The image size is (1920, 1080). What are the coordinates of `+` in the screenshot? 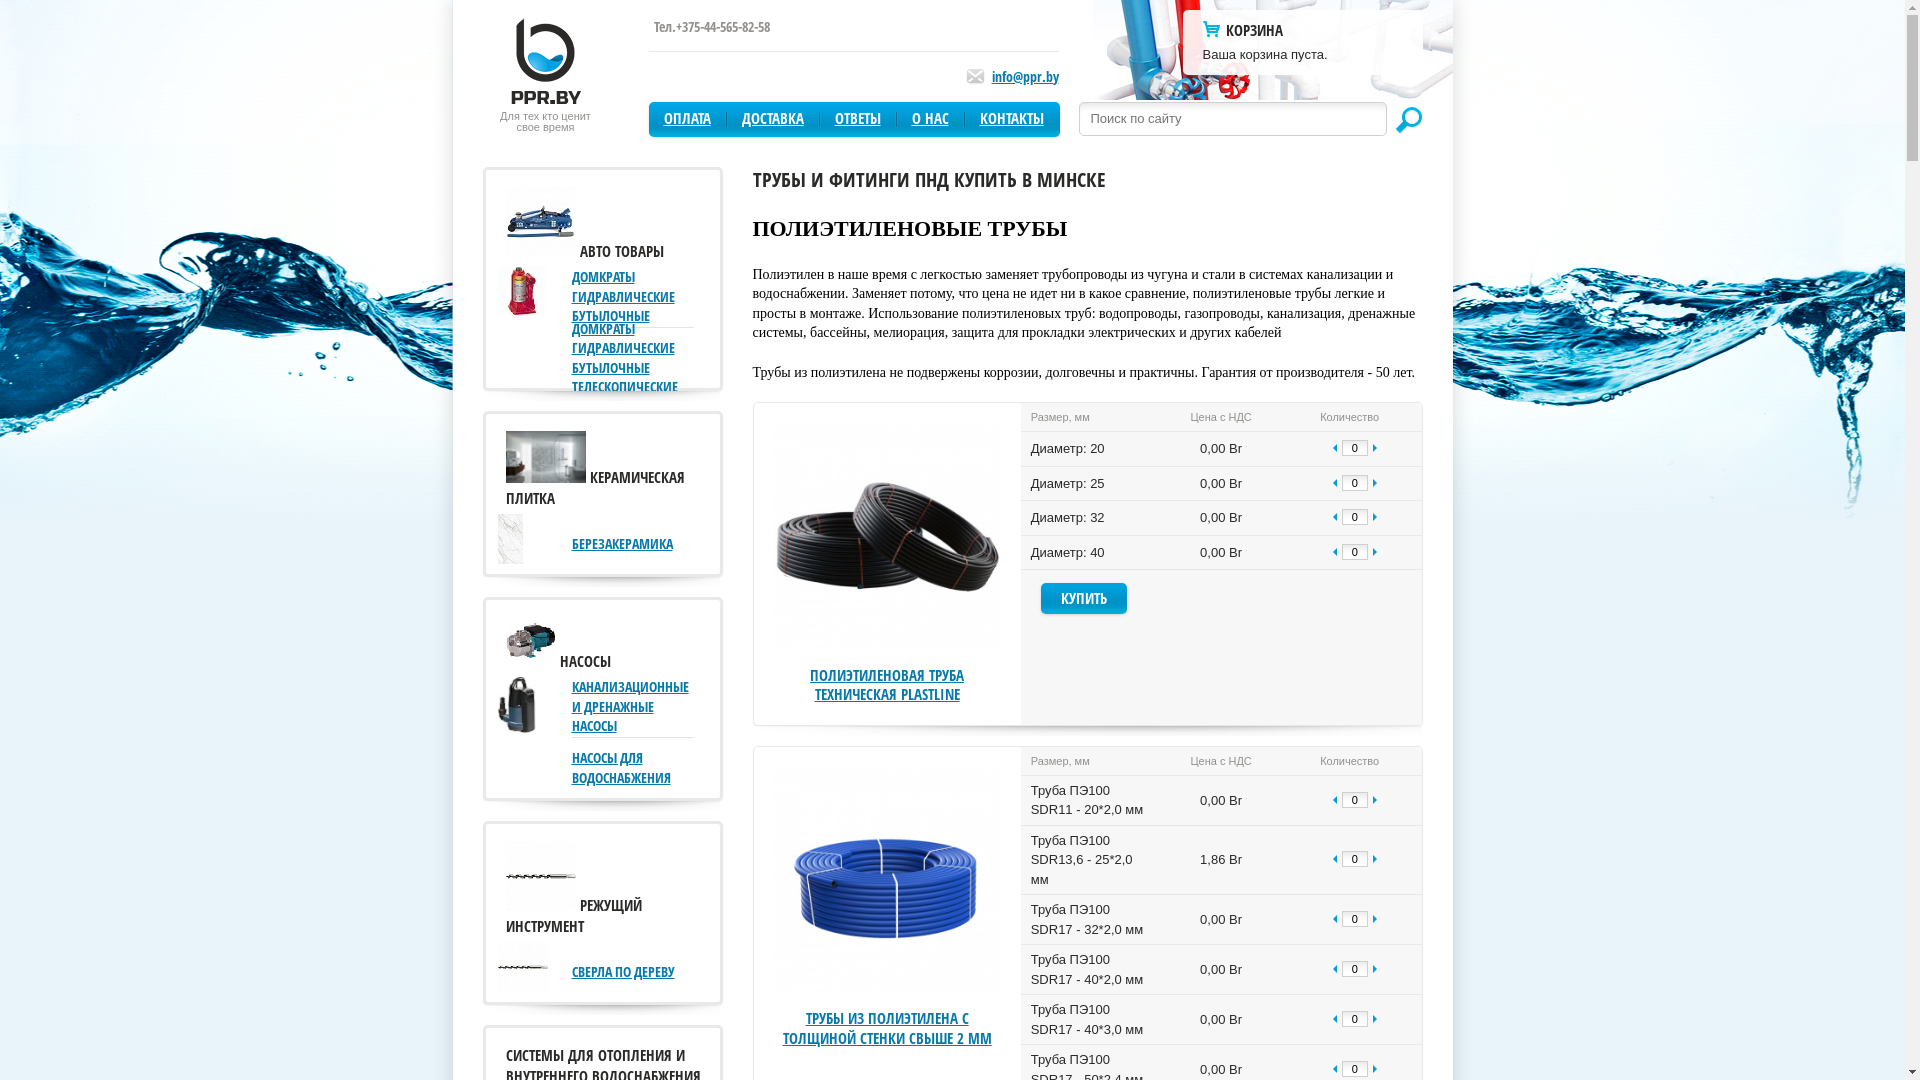 It's located at (1375, 1020).